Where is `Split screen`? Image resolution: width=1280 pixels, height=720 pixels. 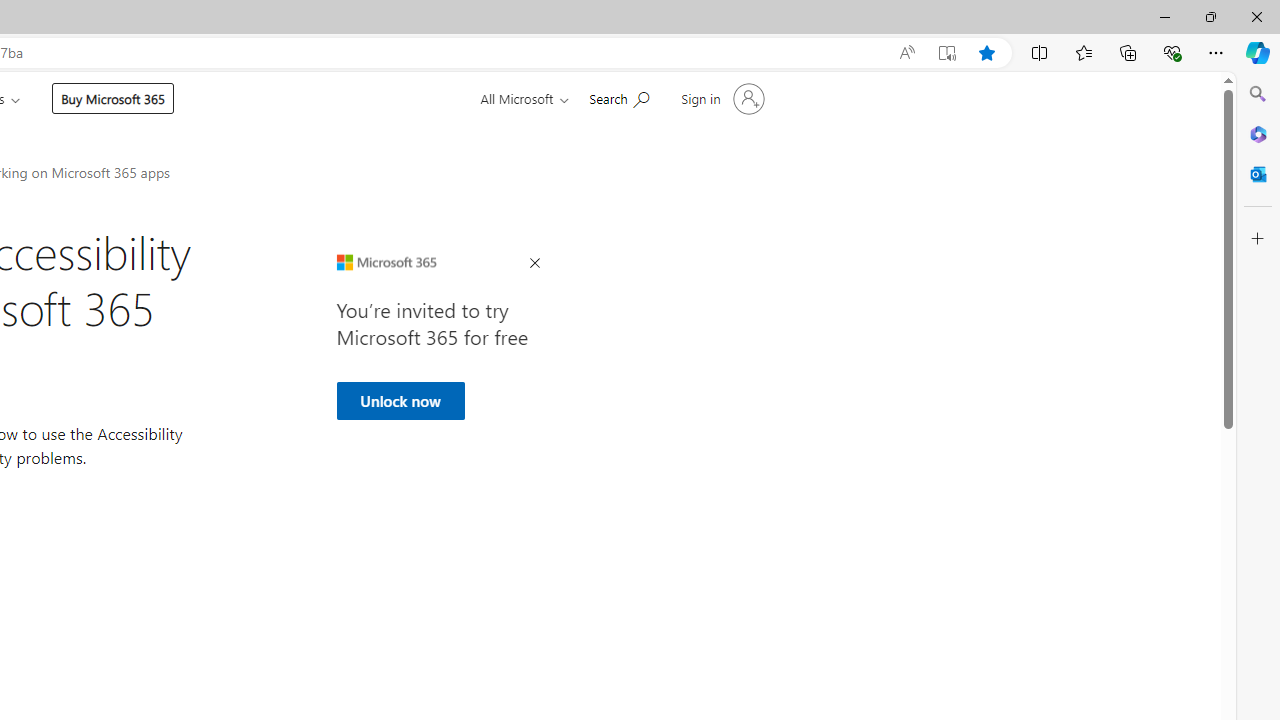 Split screen is located at coordinates (1040, 52).